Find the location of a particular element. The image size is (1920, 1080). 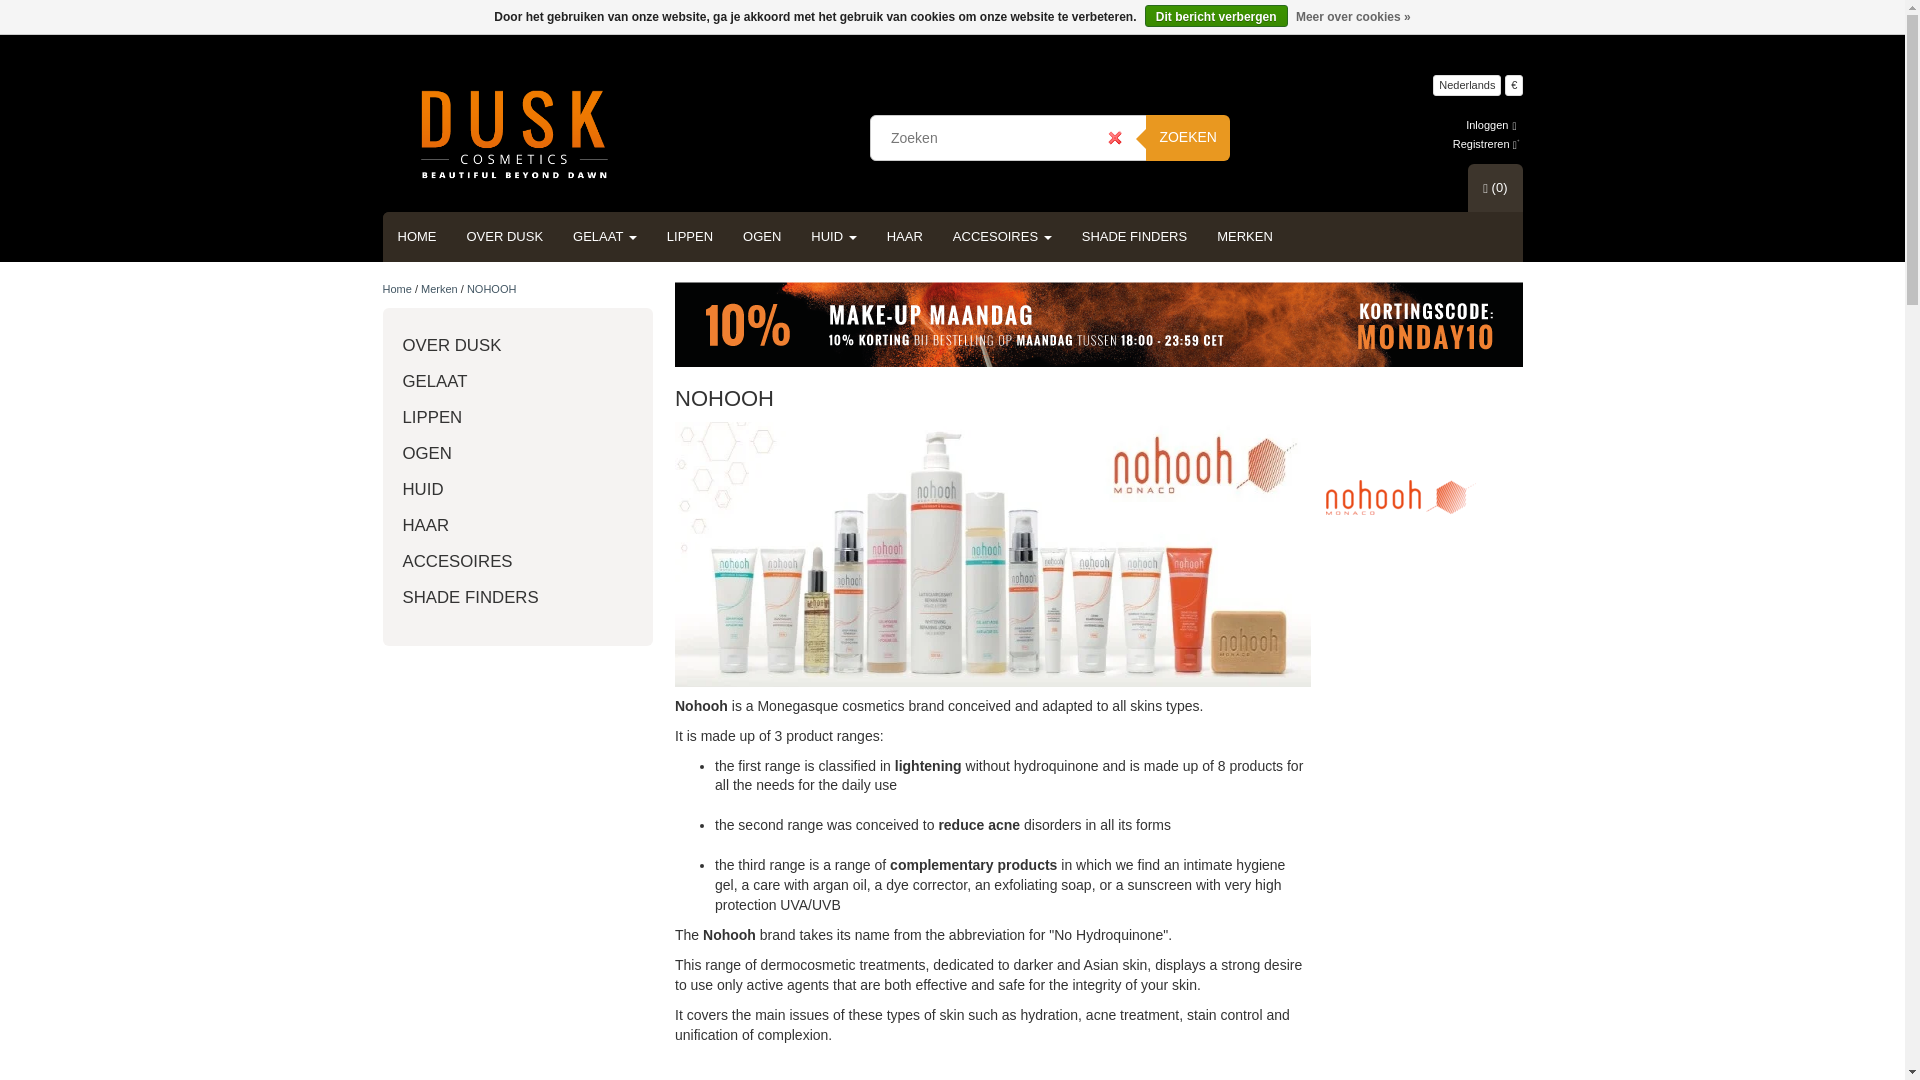

Inloggen is located at coordinates (1492, 124).